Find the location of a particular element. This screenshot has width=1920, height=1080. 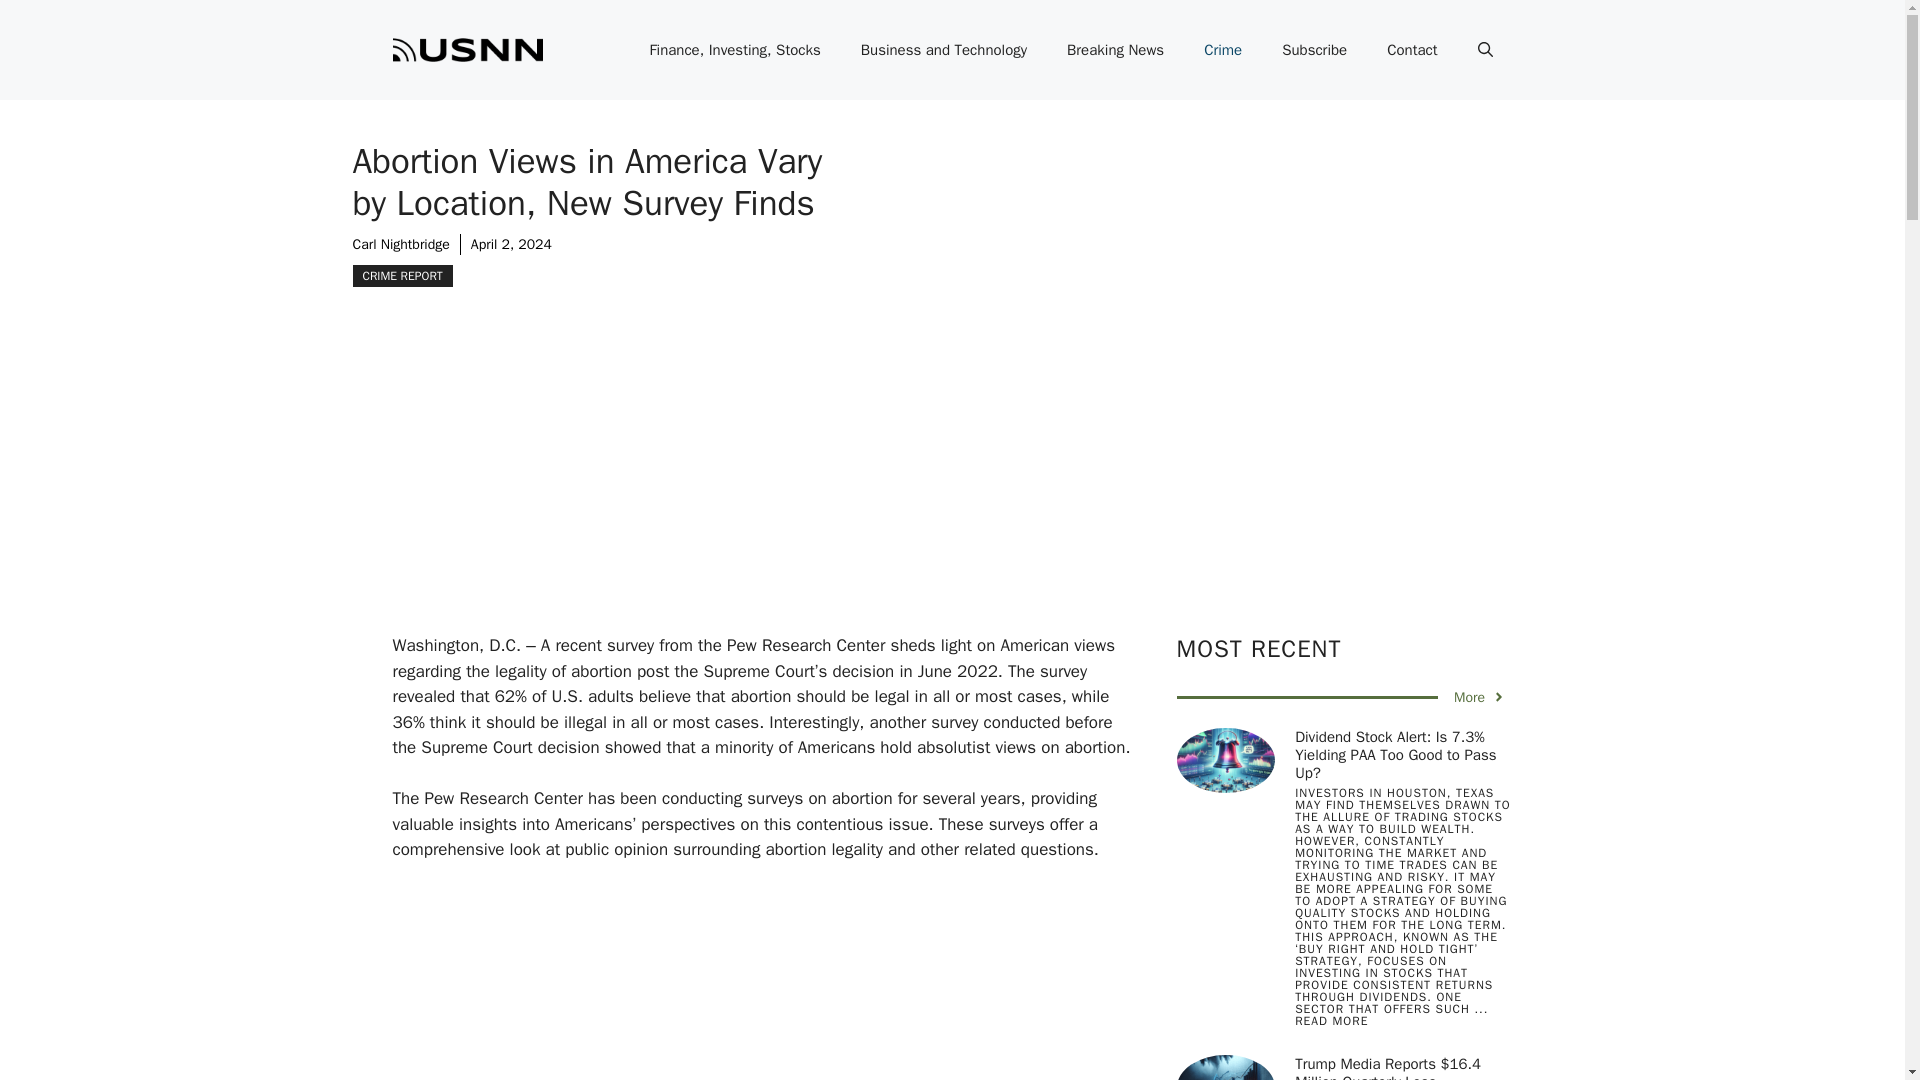

Carl Nightbridge is located at coordinates (400, 244).